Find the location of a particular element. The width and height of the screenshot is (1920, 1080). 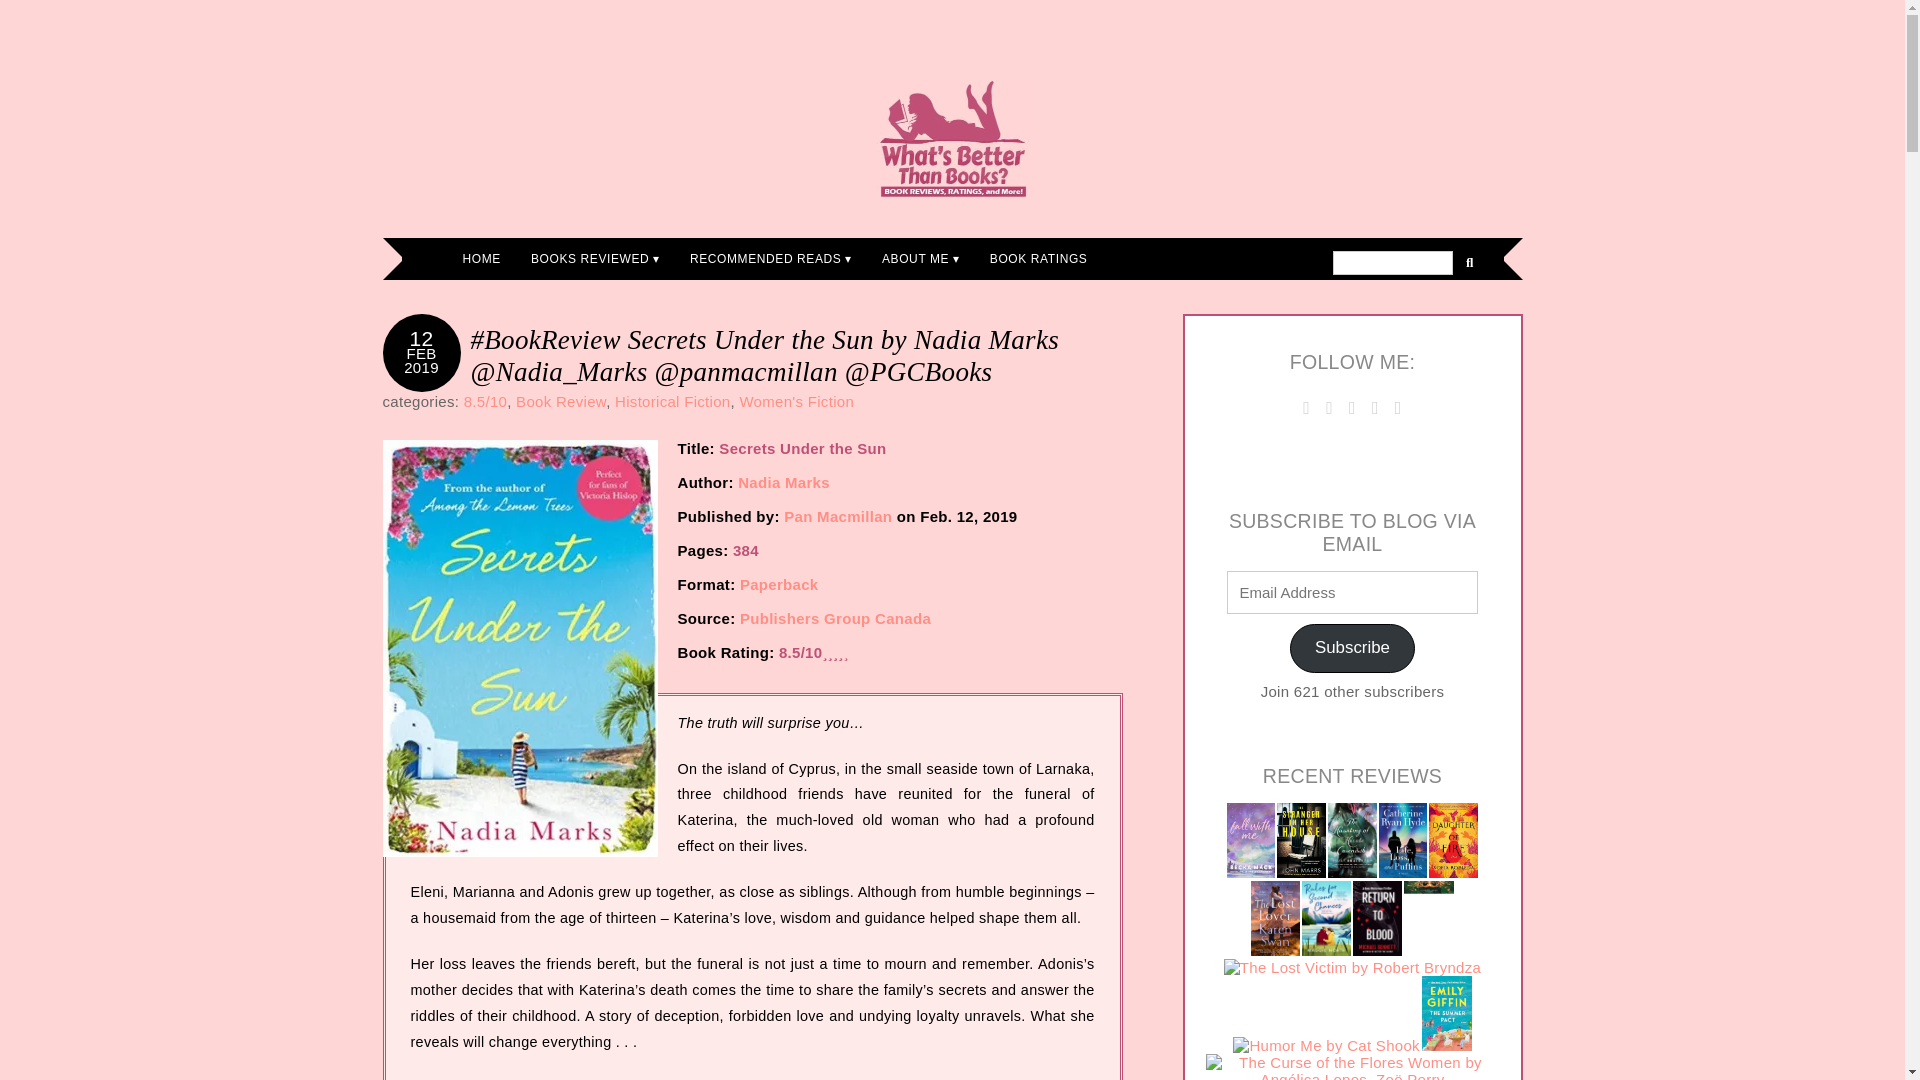

HOME is located at coordinates (482, 258).